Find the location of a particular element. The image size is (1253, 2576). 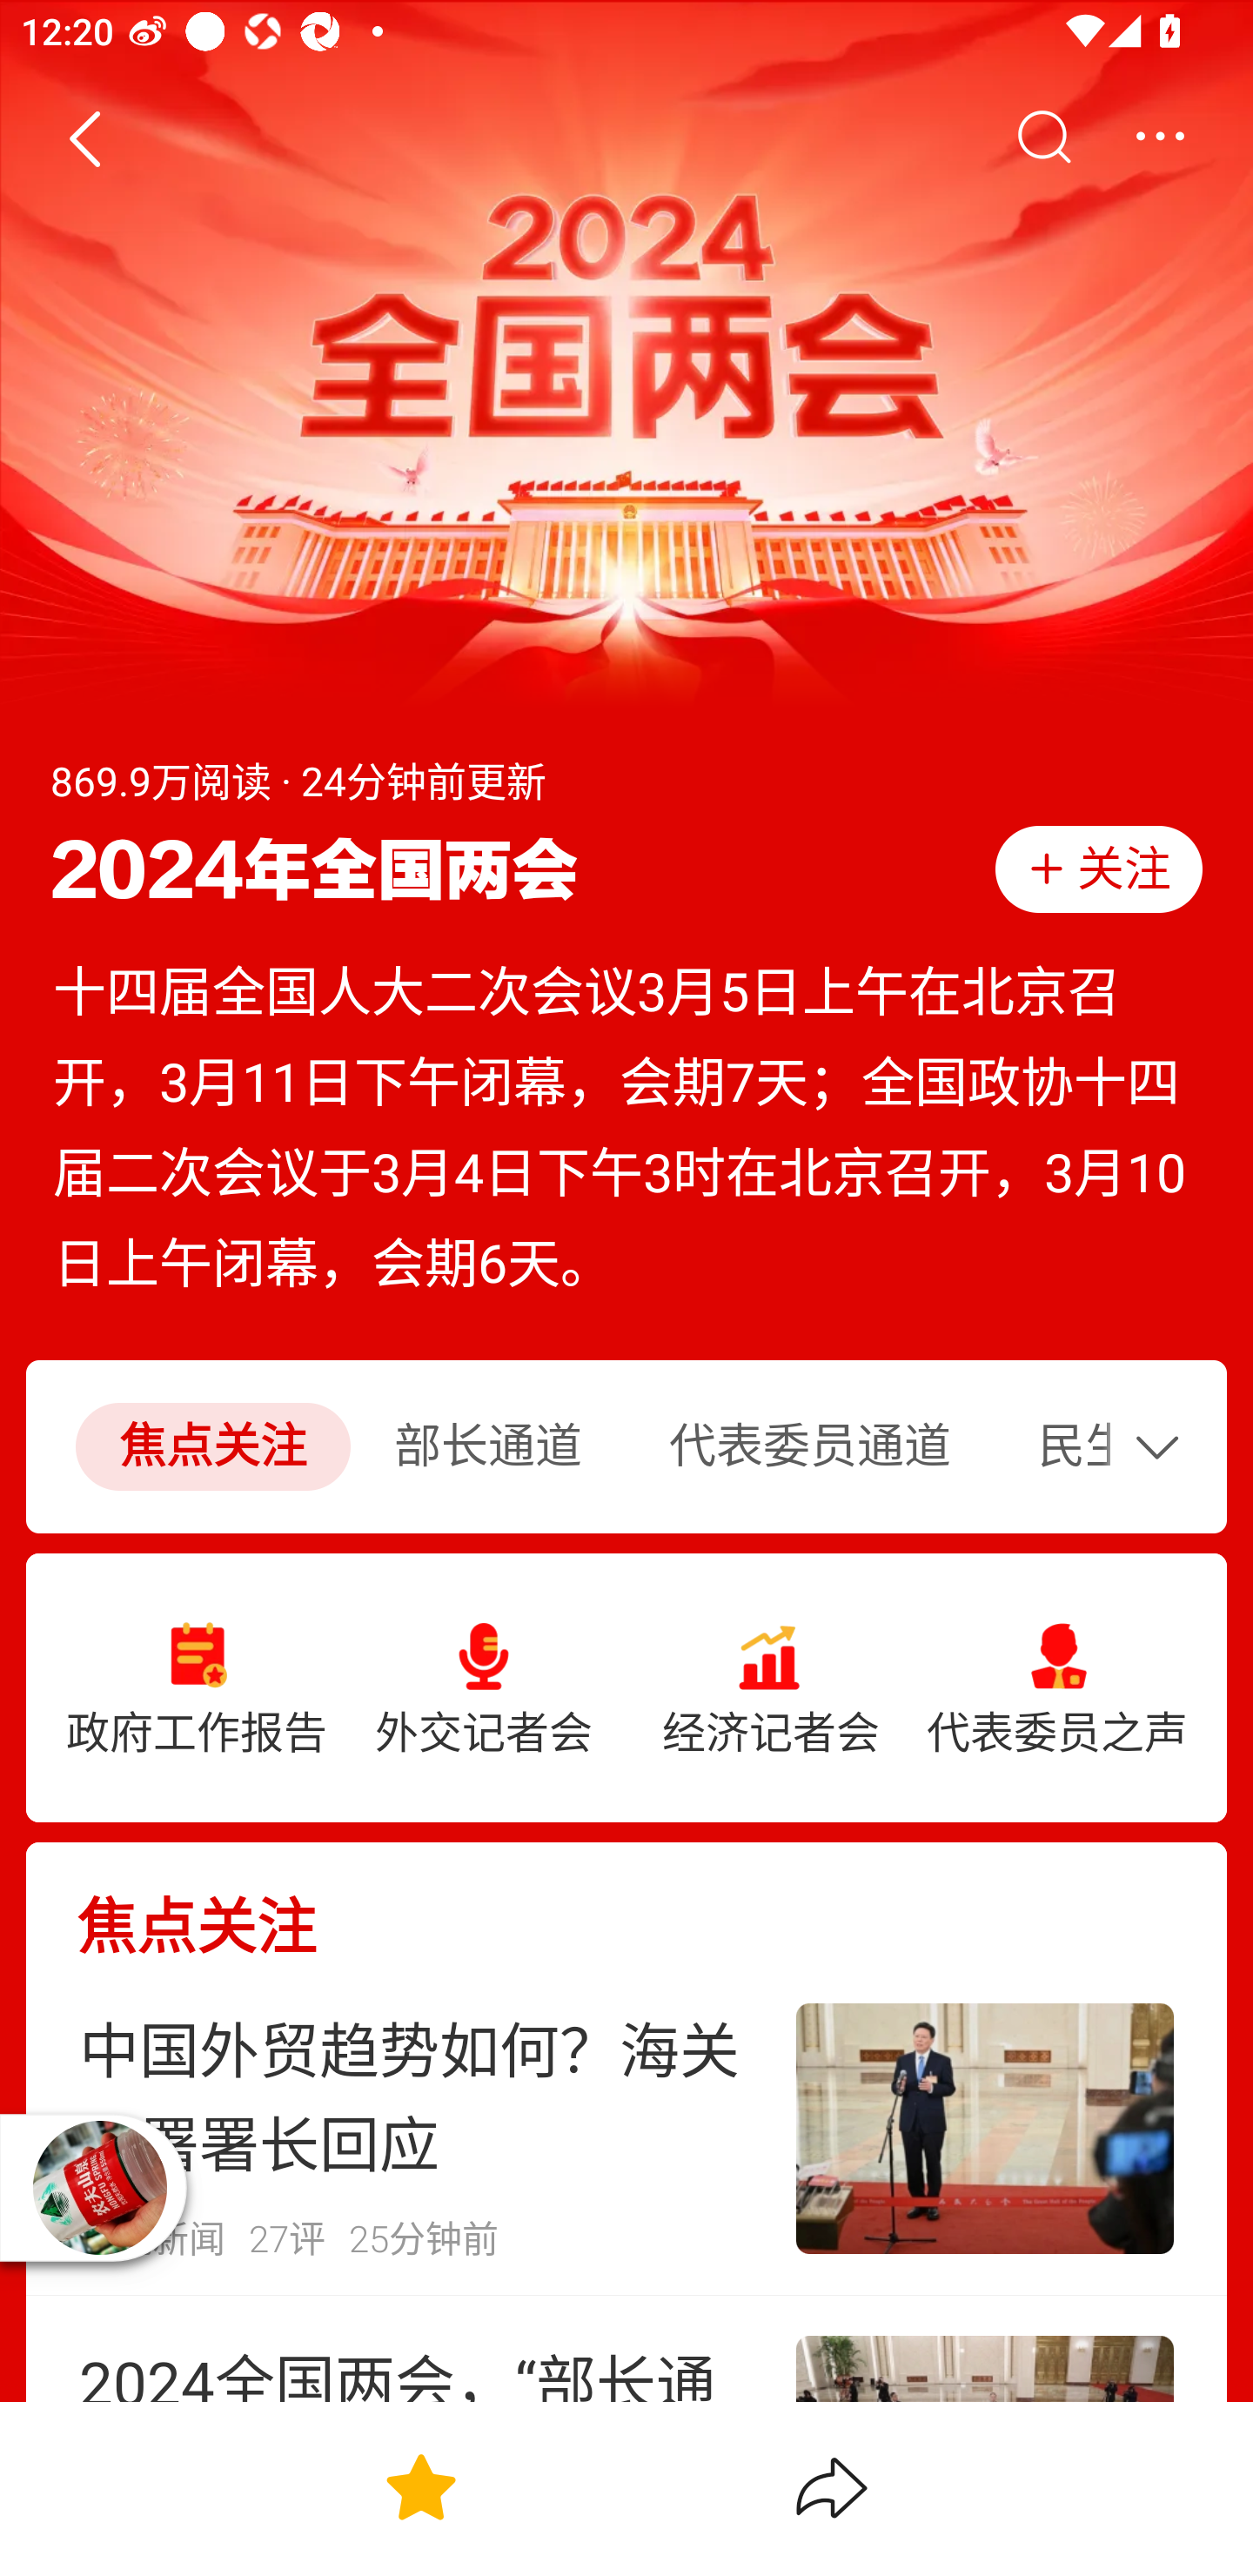

部长通道 is located at coordinates (487, 1447).